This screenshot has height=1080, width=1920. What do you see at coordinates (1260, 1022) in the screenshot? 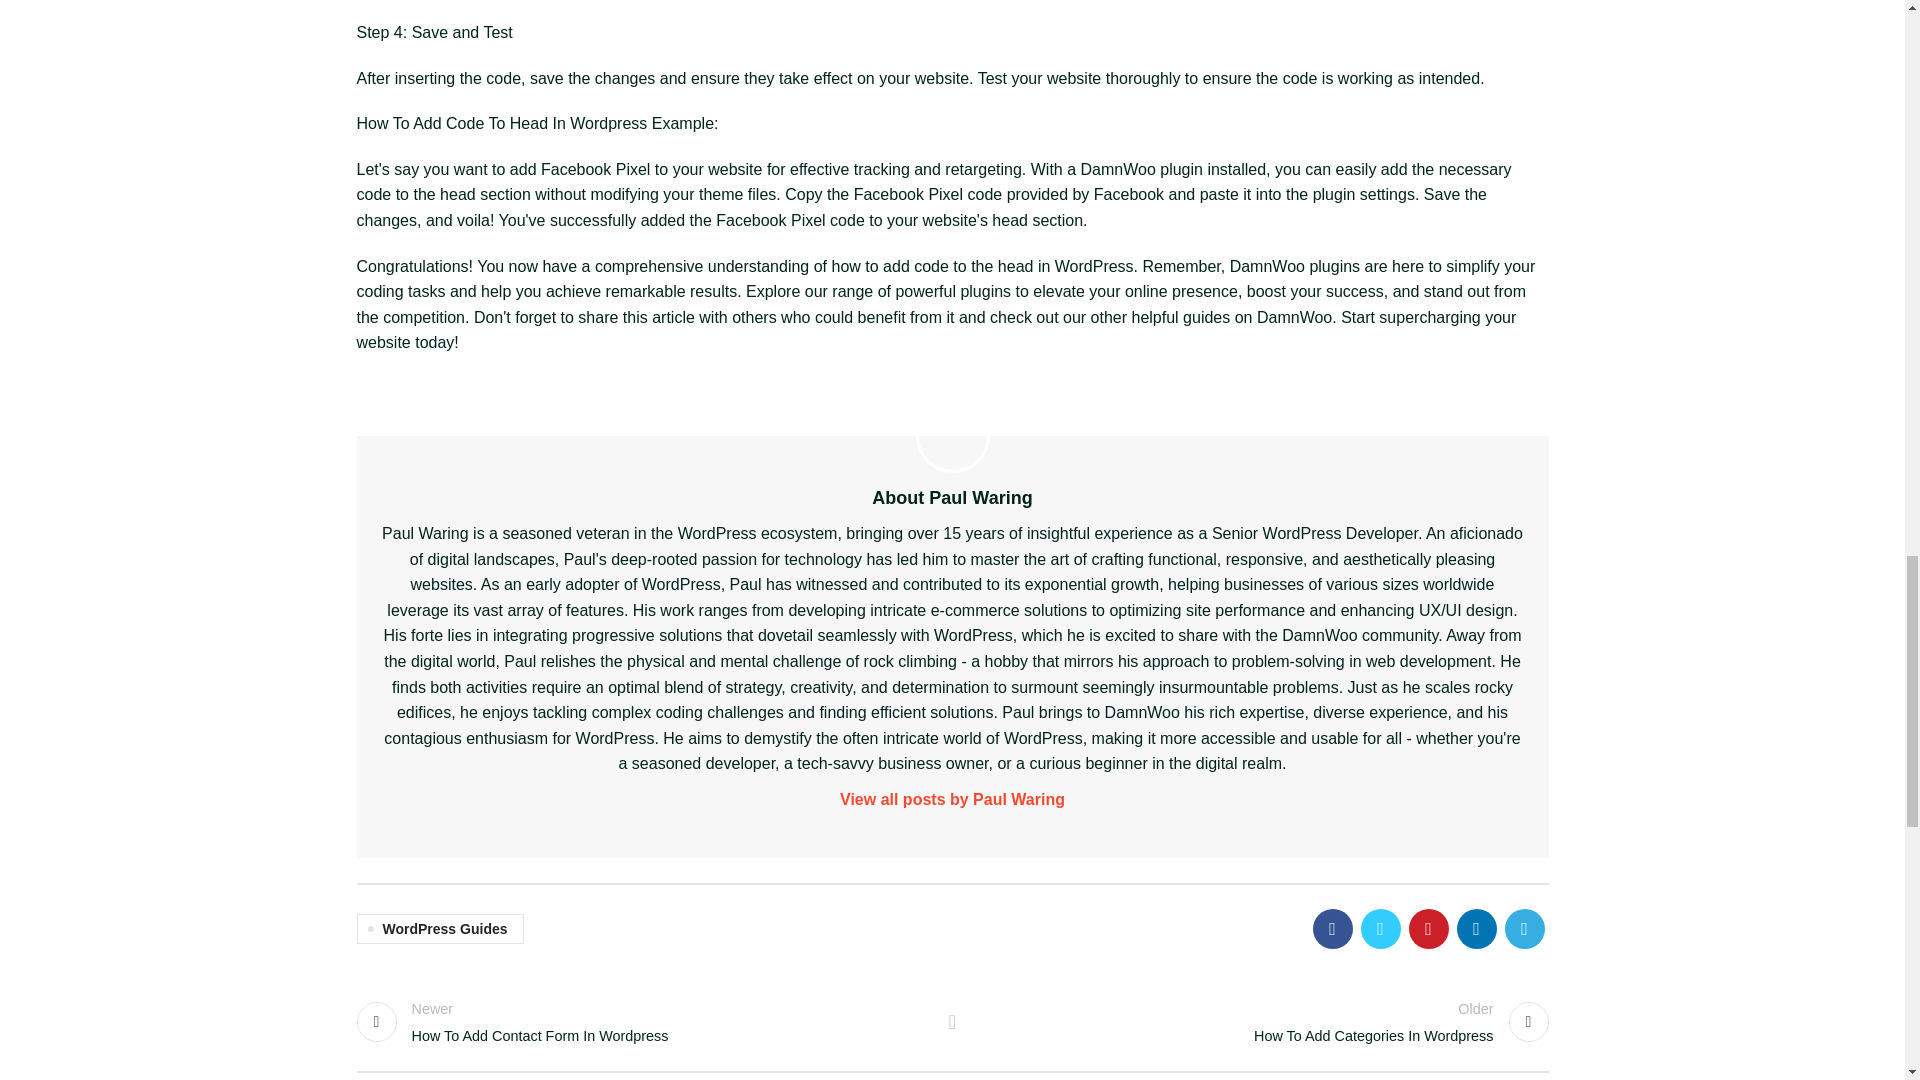
I see `Back to list` at bounding box center [1260, 1022].